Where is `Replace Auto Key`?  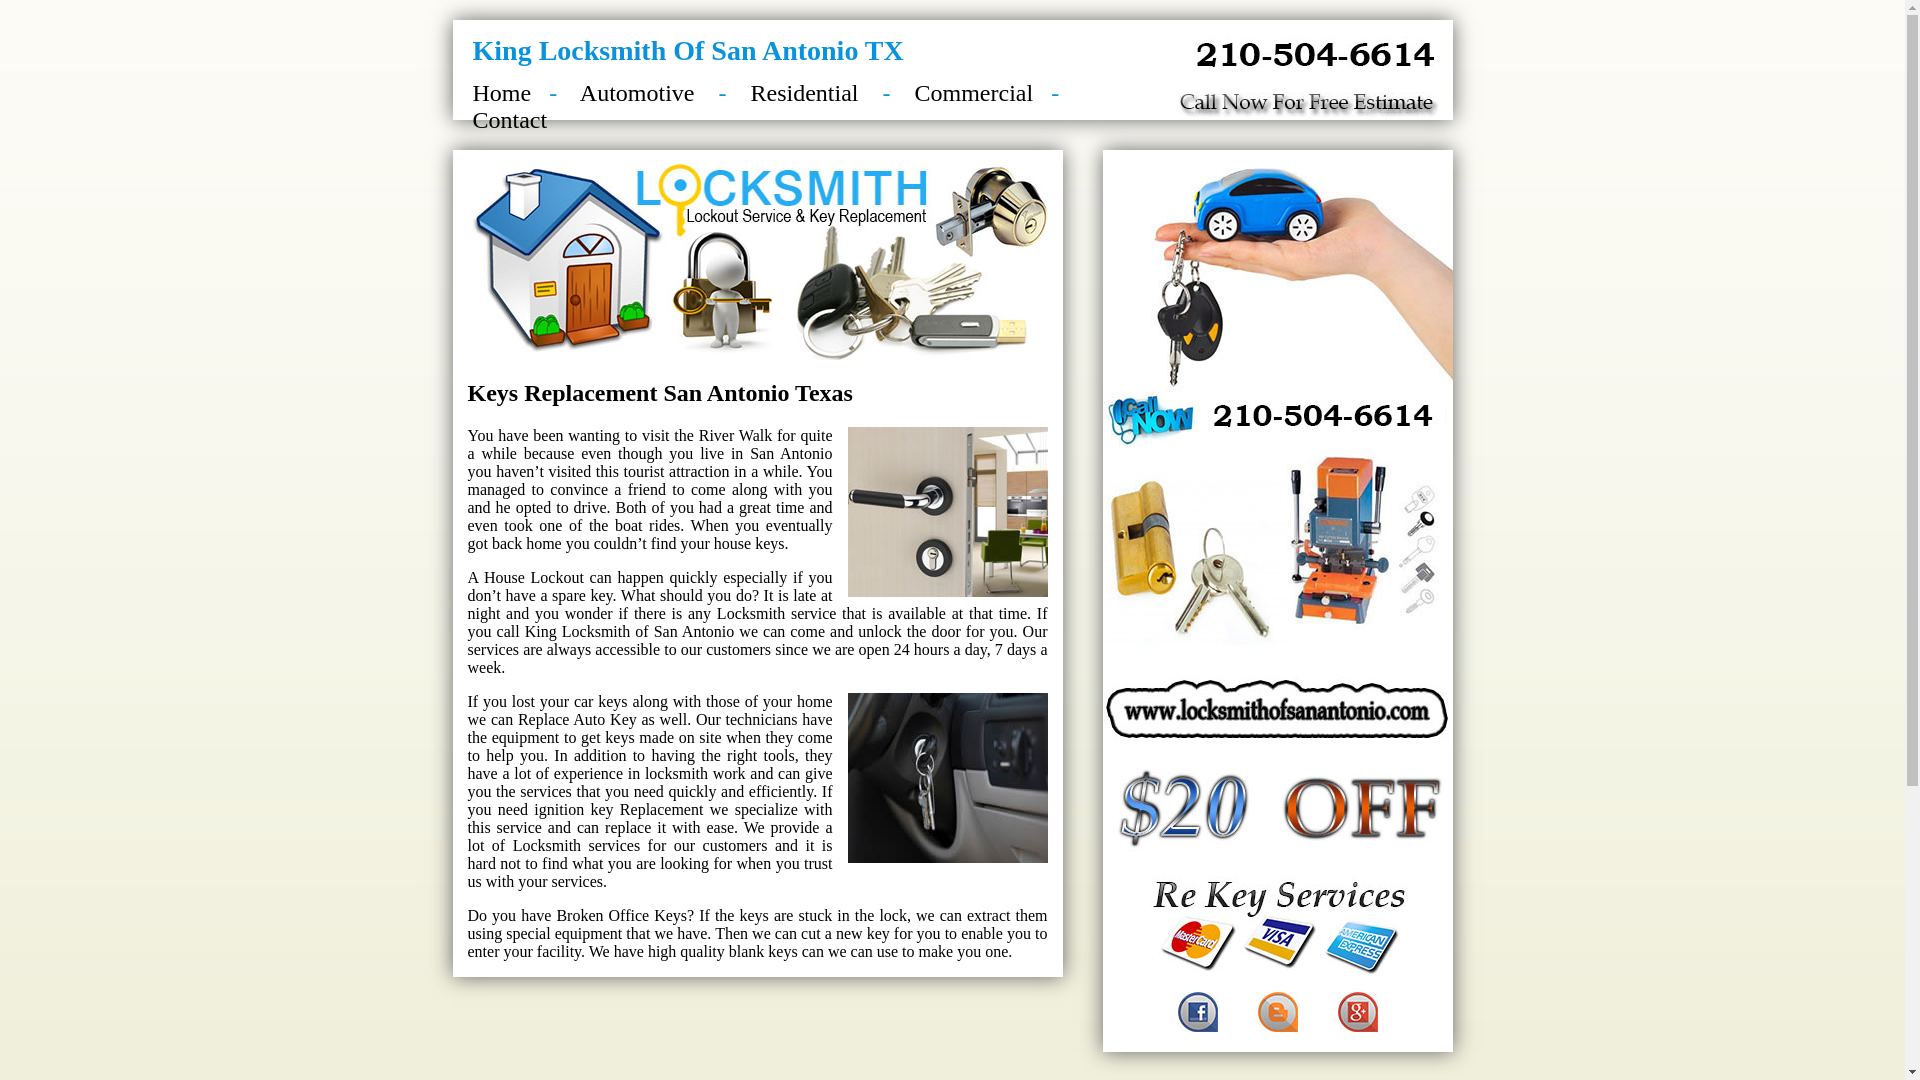 Replace Auto Key is located at coordinates (578, 720).